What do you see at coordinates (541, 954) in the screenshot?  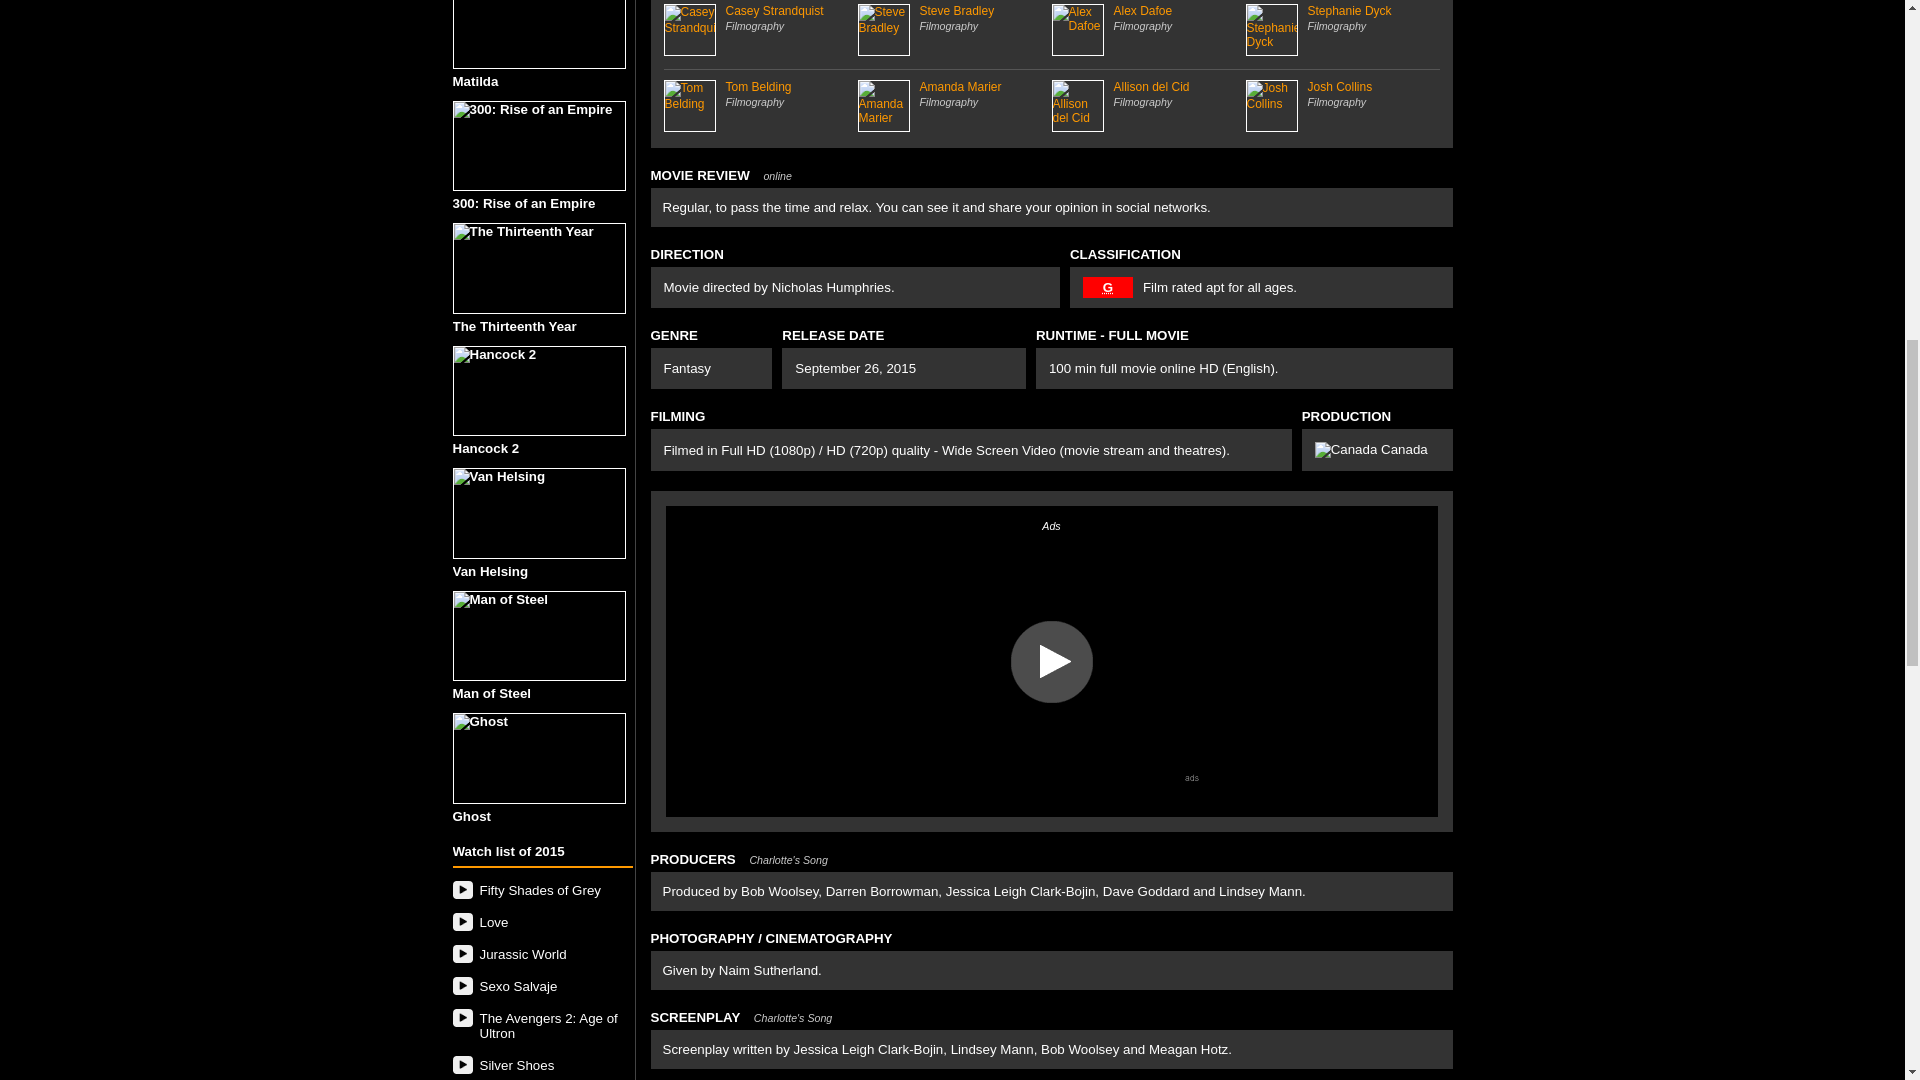 I see `Jurassic World, online movie` at bounding box center [541, 954].